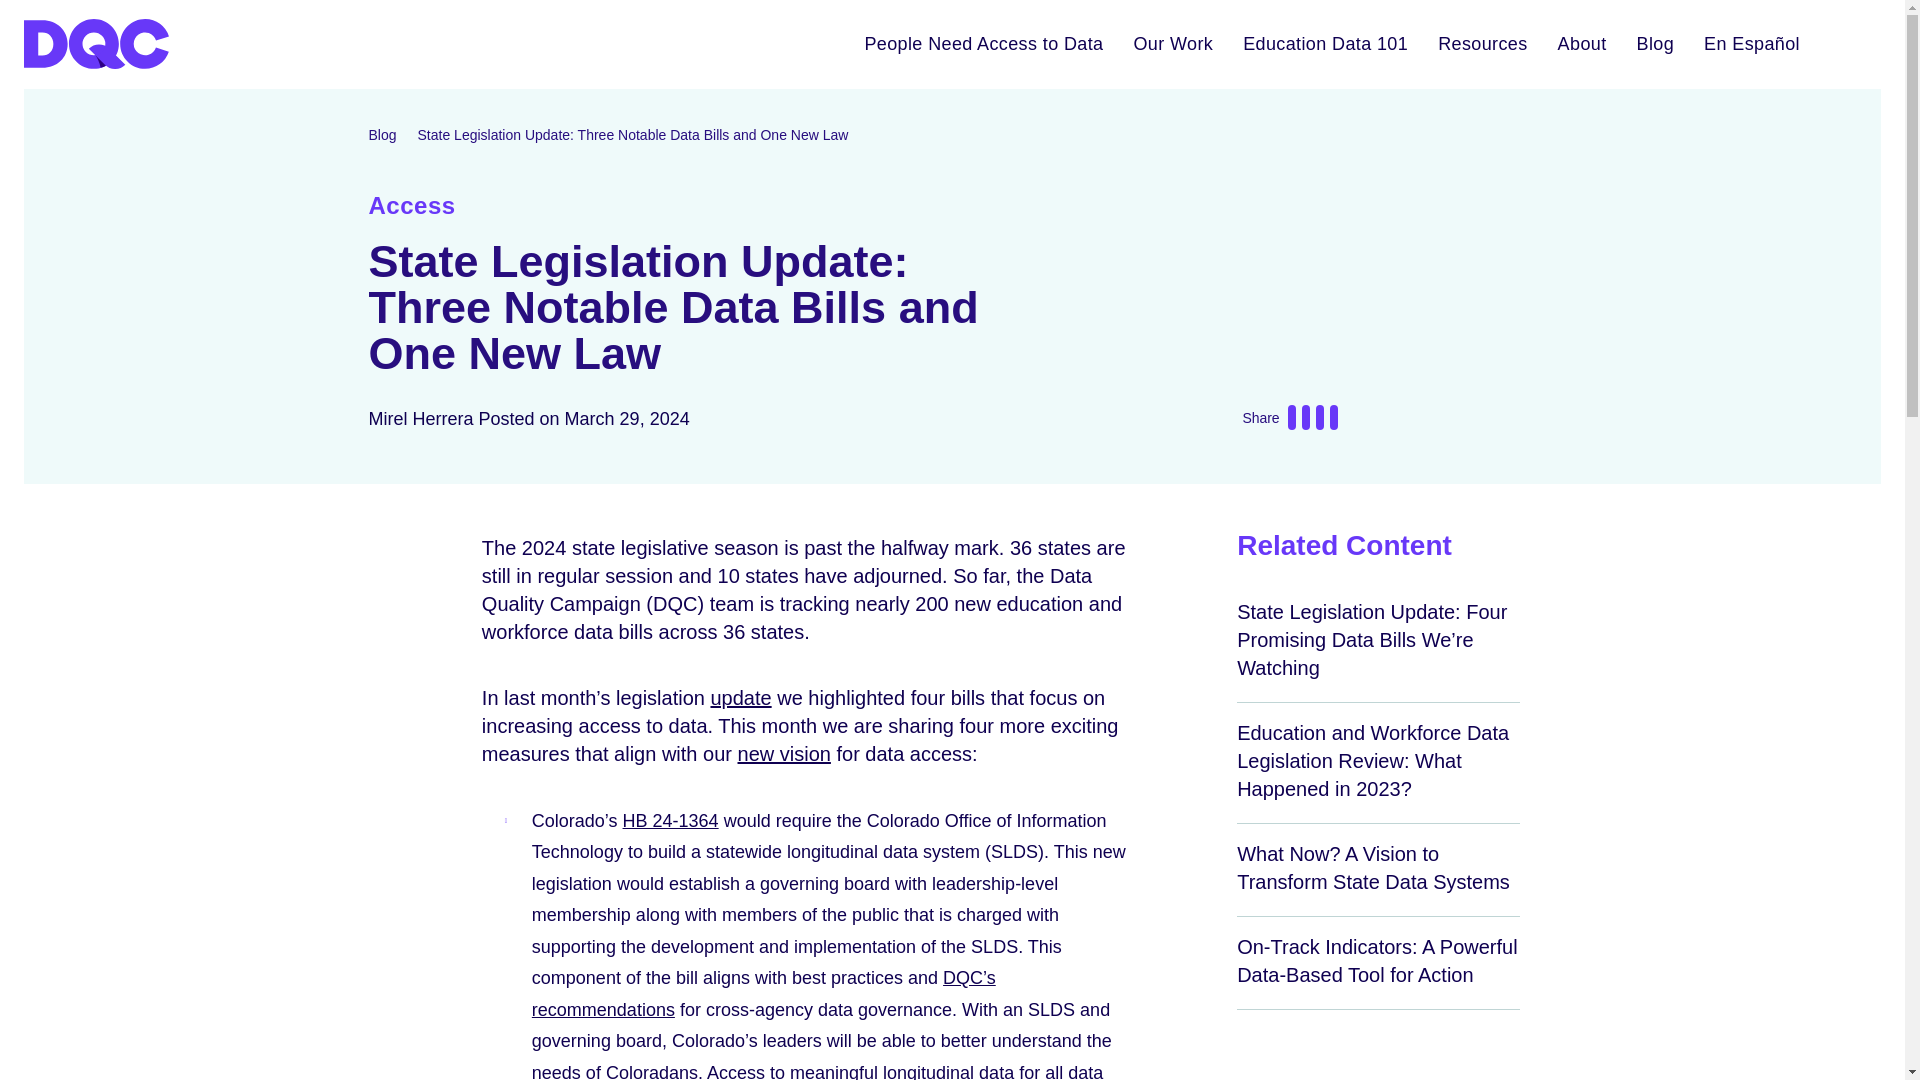 The image size is (1920, 1080). Describe the element at coordinates (1376, 961) in the screenshot. I see `On-Track Indicators: A Powerful Data-Based Tool for Action` at that location.